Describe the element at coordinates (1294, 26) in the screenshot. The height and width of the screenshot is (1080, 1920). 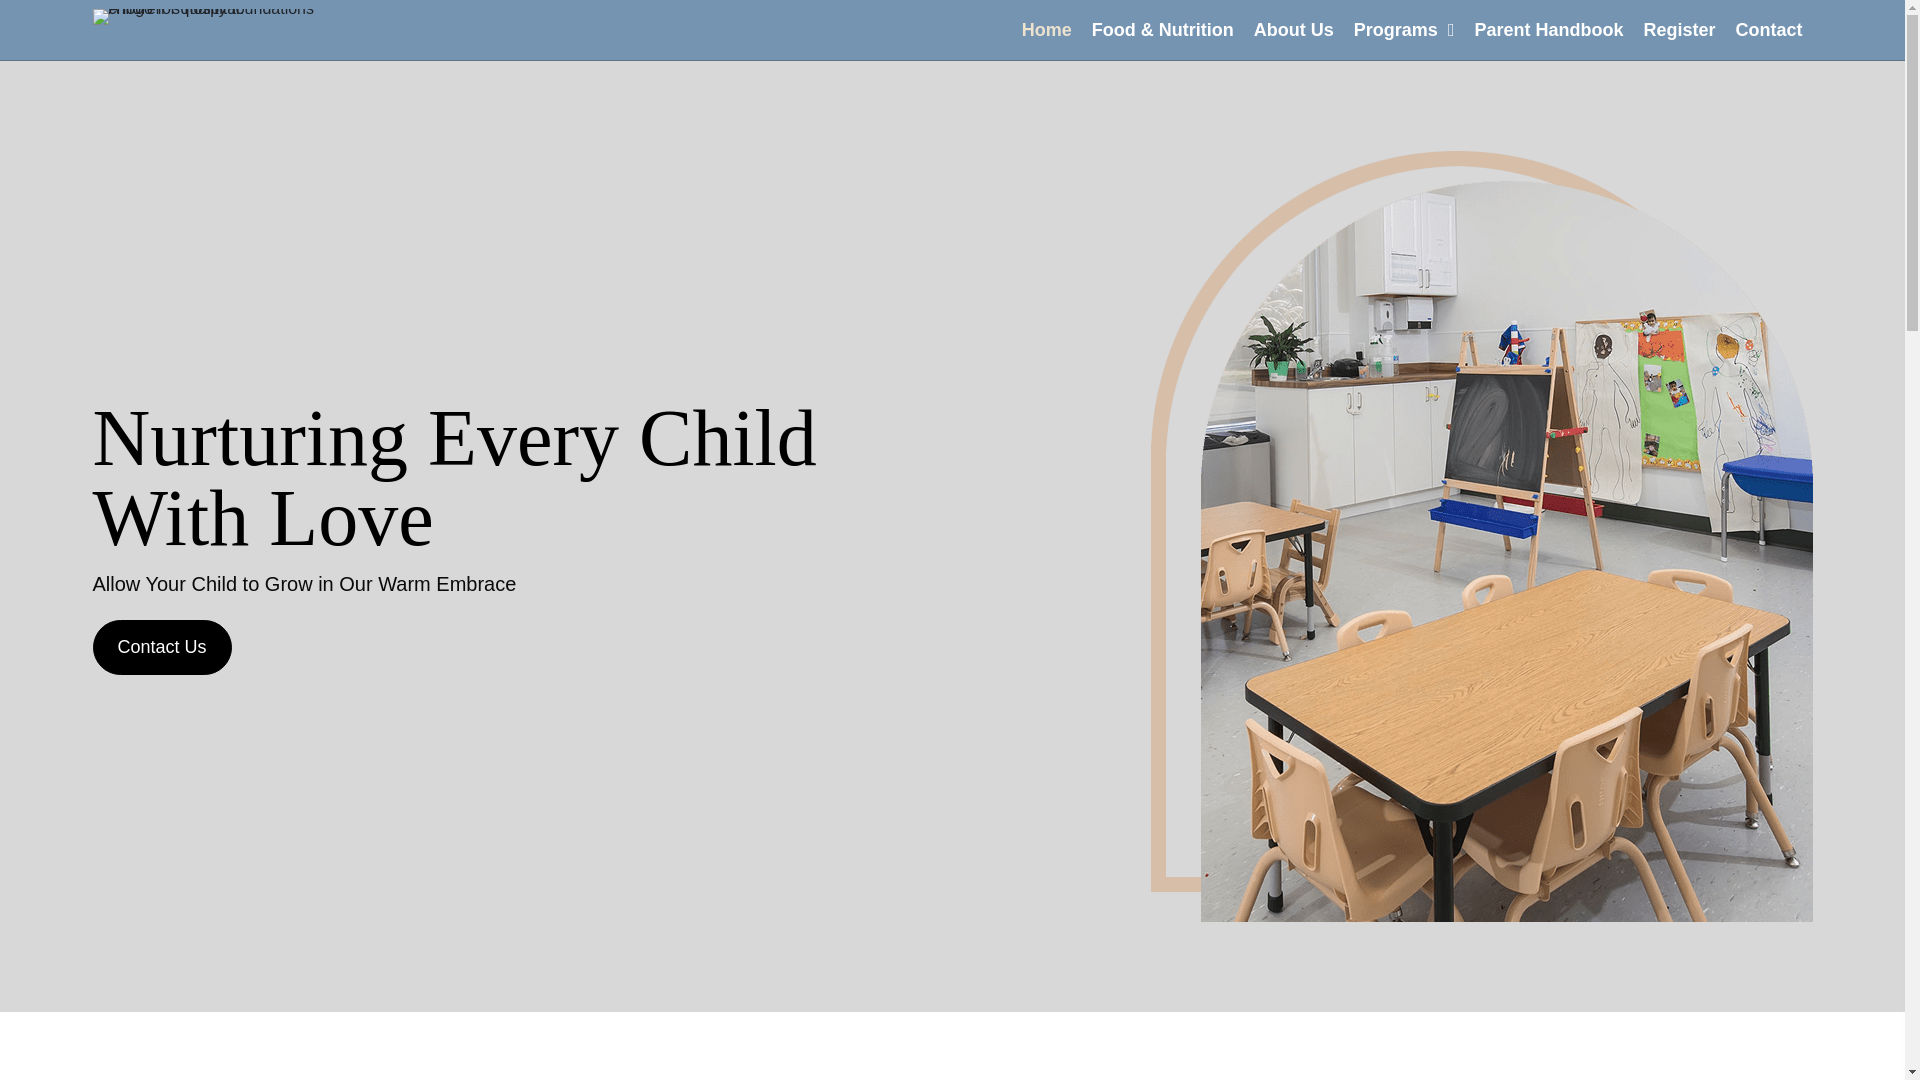
I see `About Us` at that location.